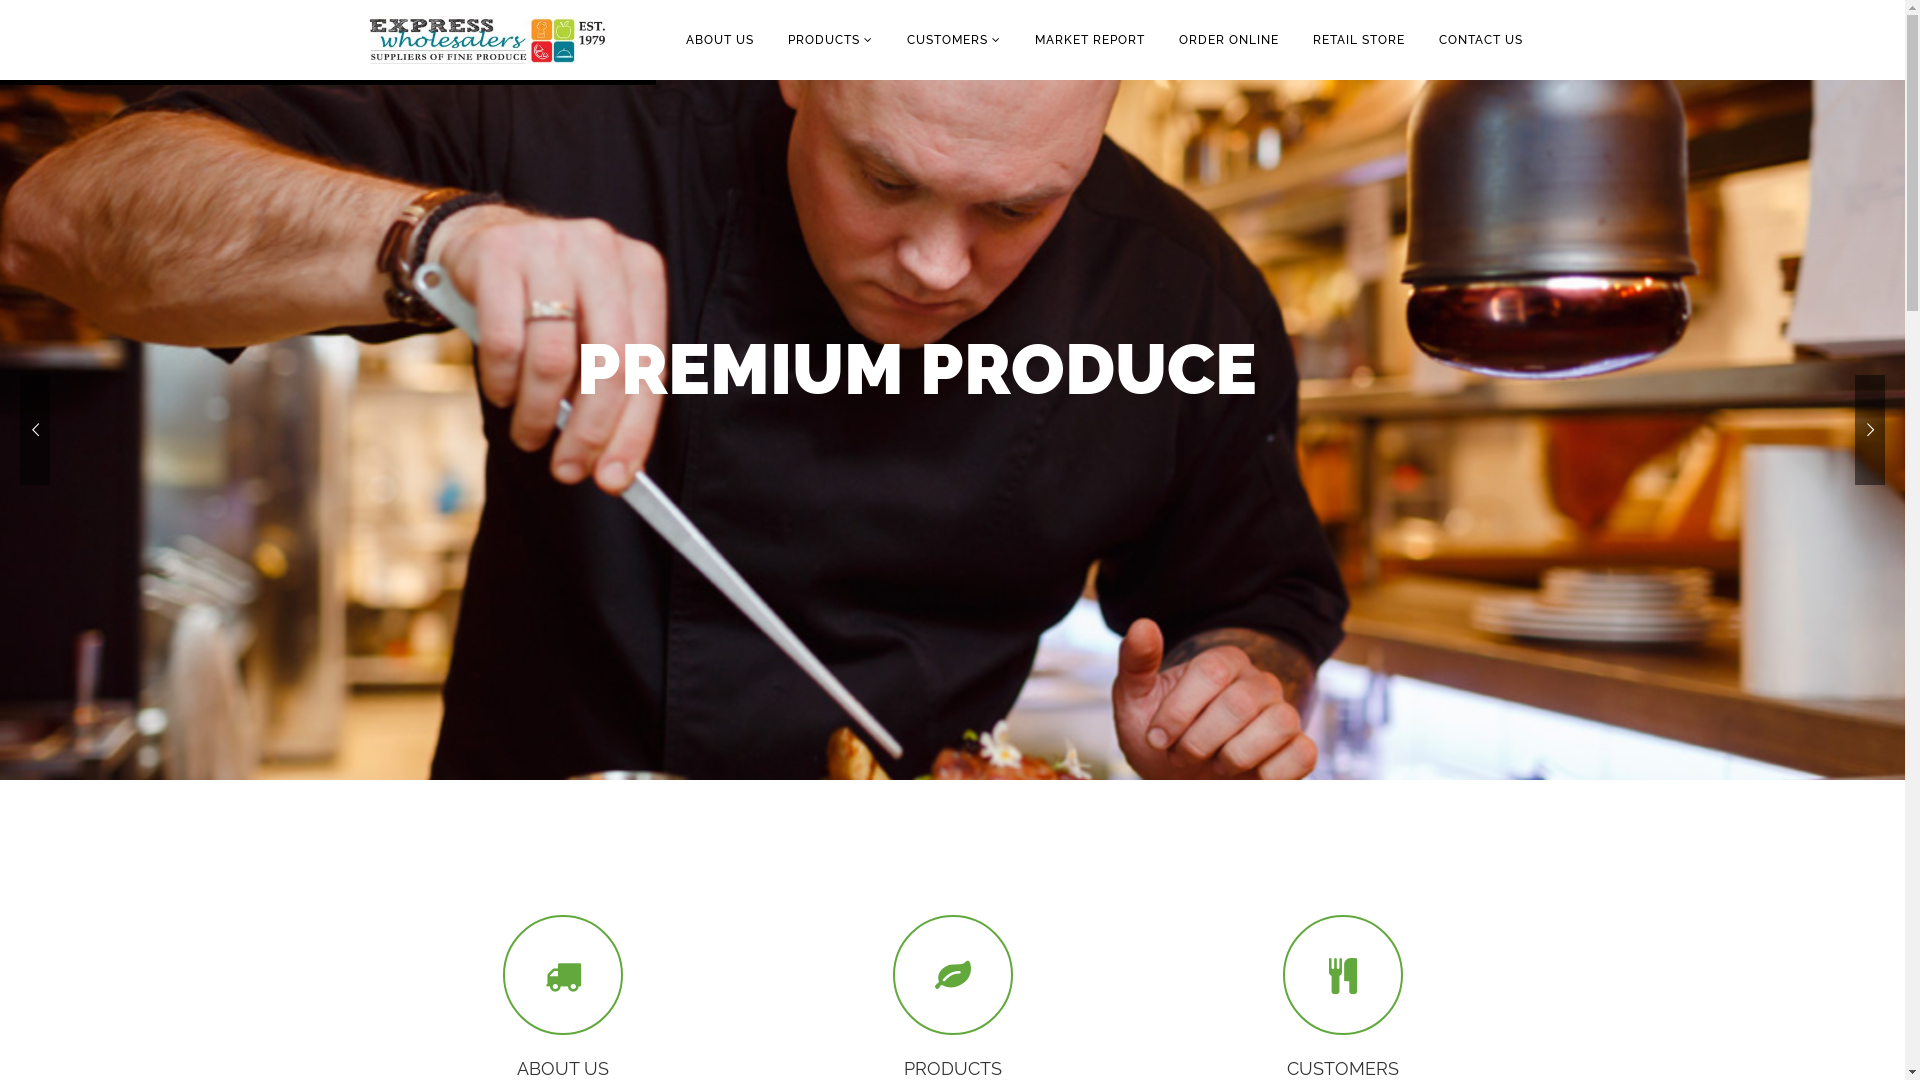 This screenshot has width=1920, height=1080. What do you see at coordinates (1090, 40) in the screenshot?
I see `MARKET REPORT` at bounding box center [1090, 40].